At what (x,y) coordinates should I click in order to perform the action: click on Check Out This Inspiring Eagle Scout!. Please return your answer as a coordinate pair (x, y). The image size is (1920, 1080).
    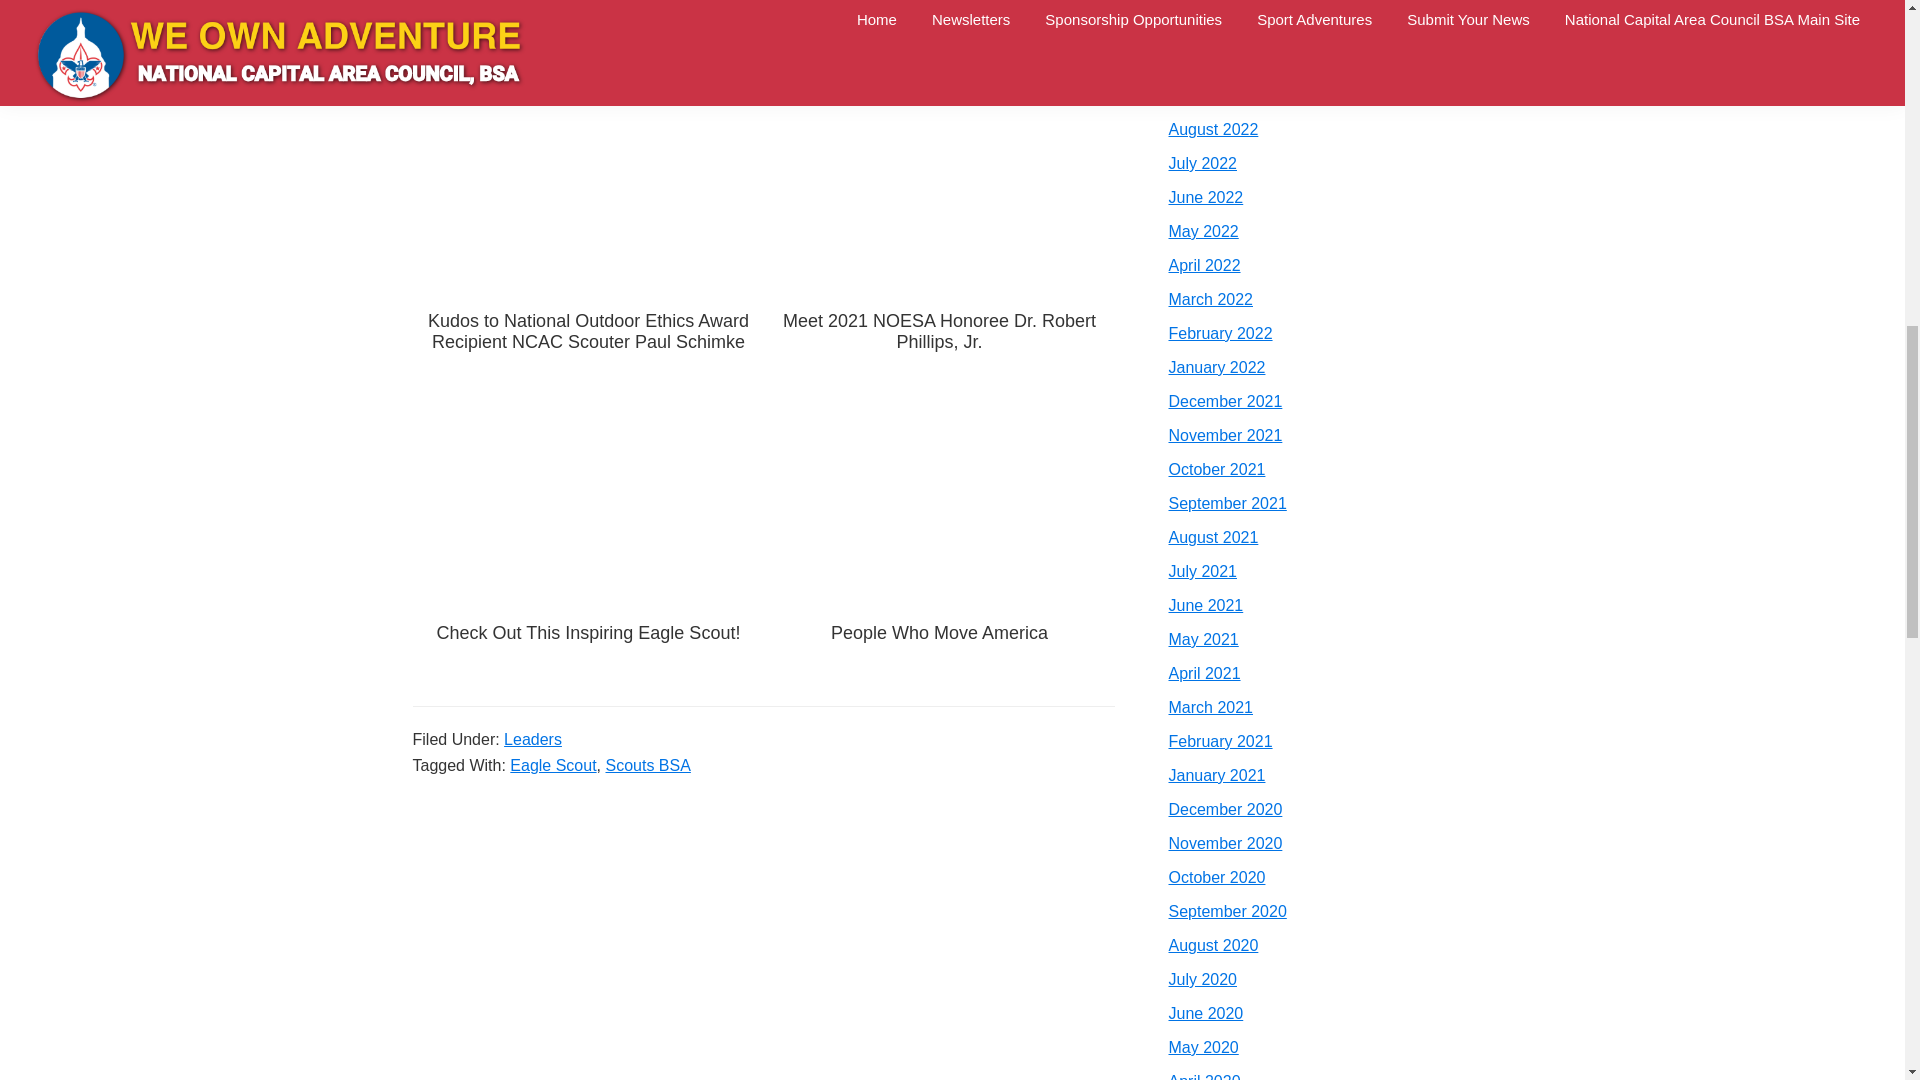
    Looking at the image, I should click on (588, 547).